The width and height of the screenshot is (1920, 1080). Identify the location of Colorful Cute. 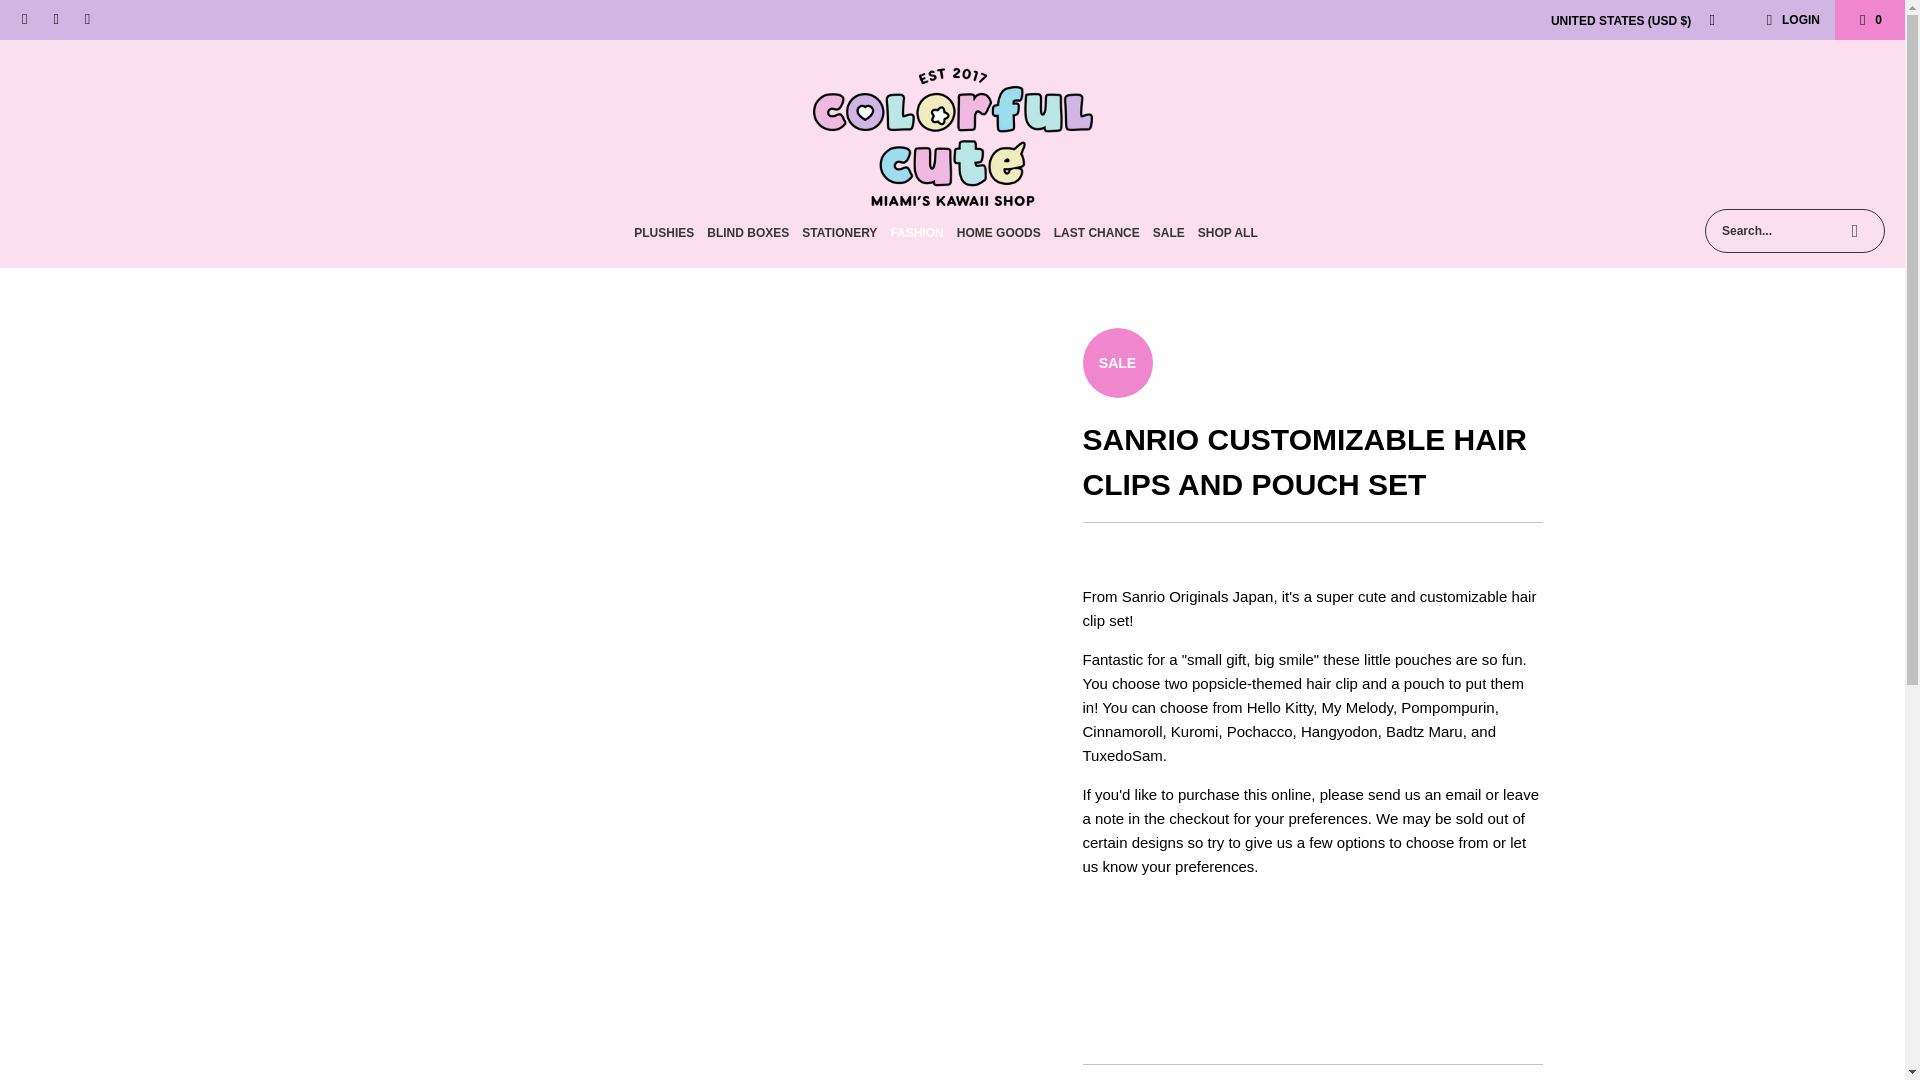
(952, 129).